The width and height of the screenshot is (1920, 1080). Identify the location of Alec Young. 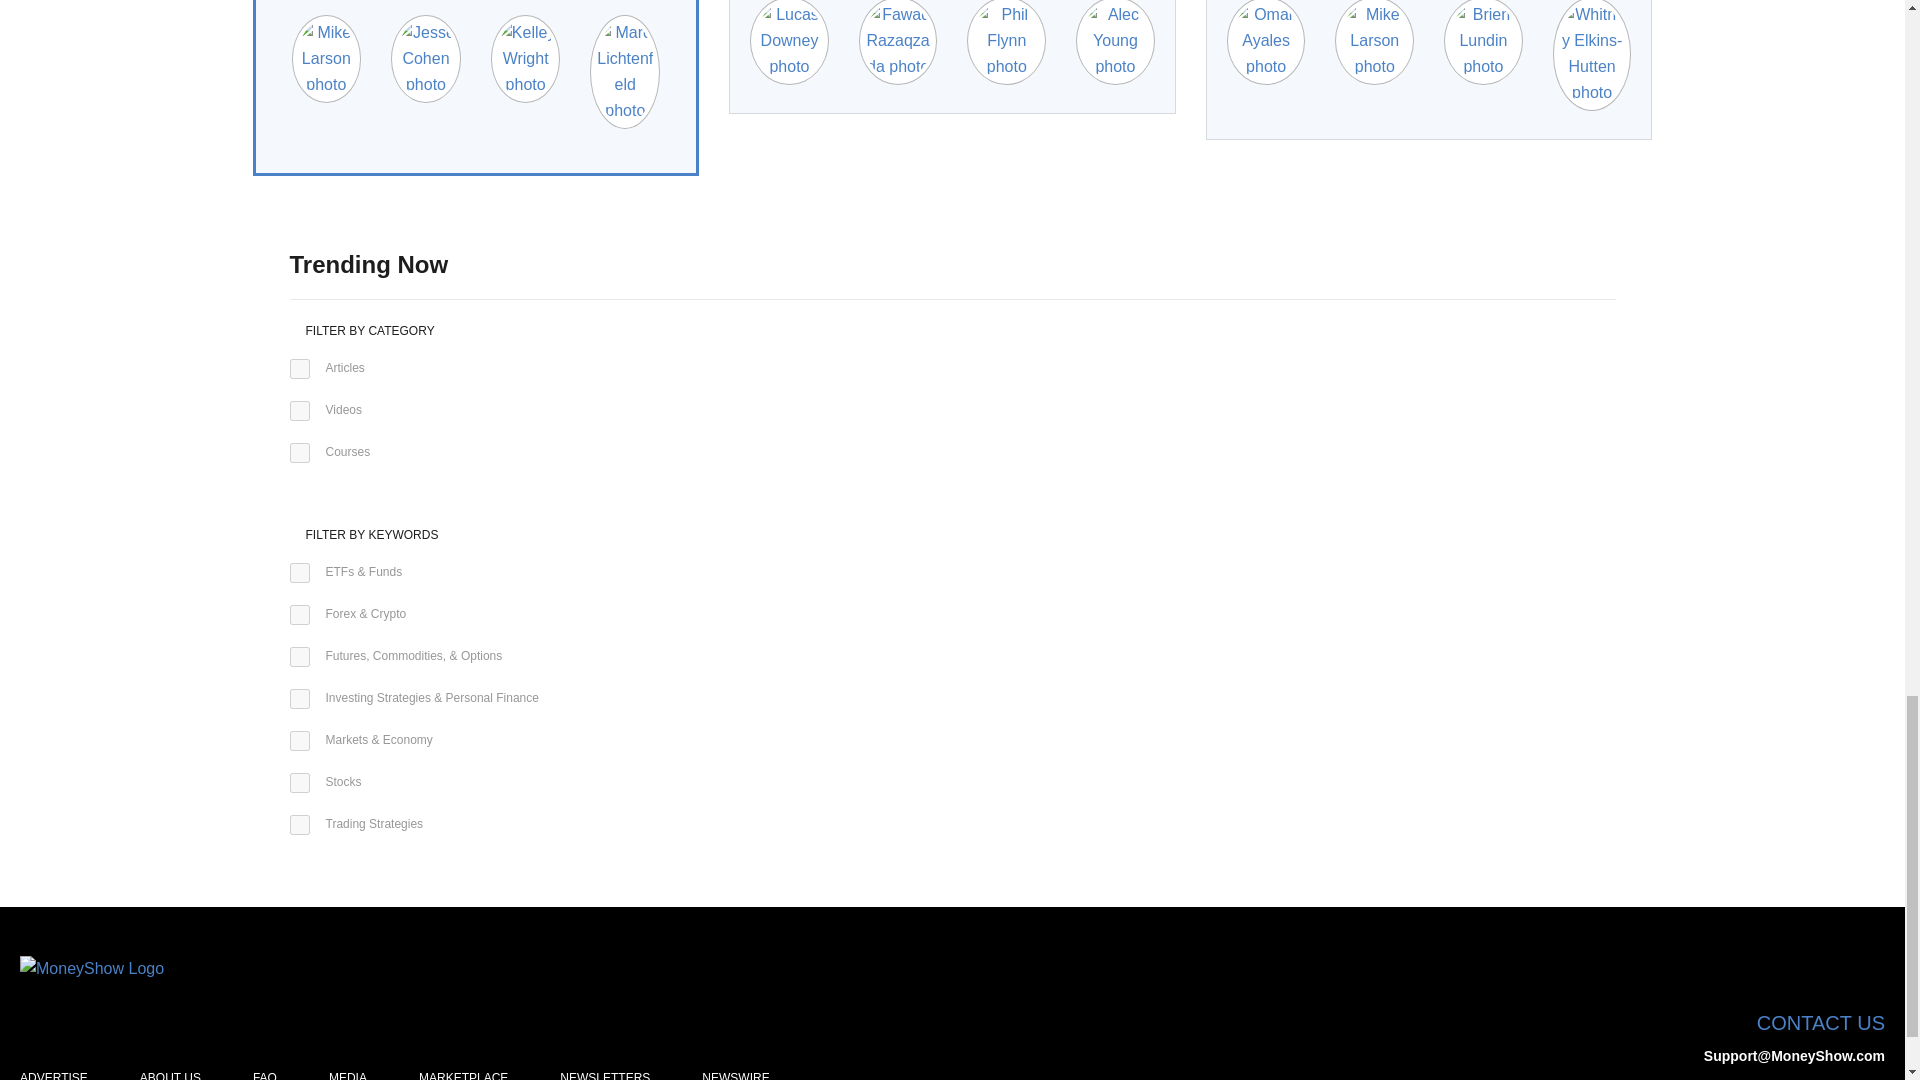
(1115, 39).